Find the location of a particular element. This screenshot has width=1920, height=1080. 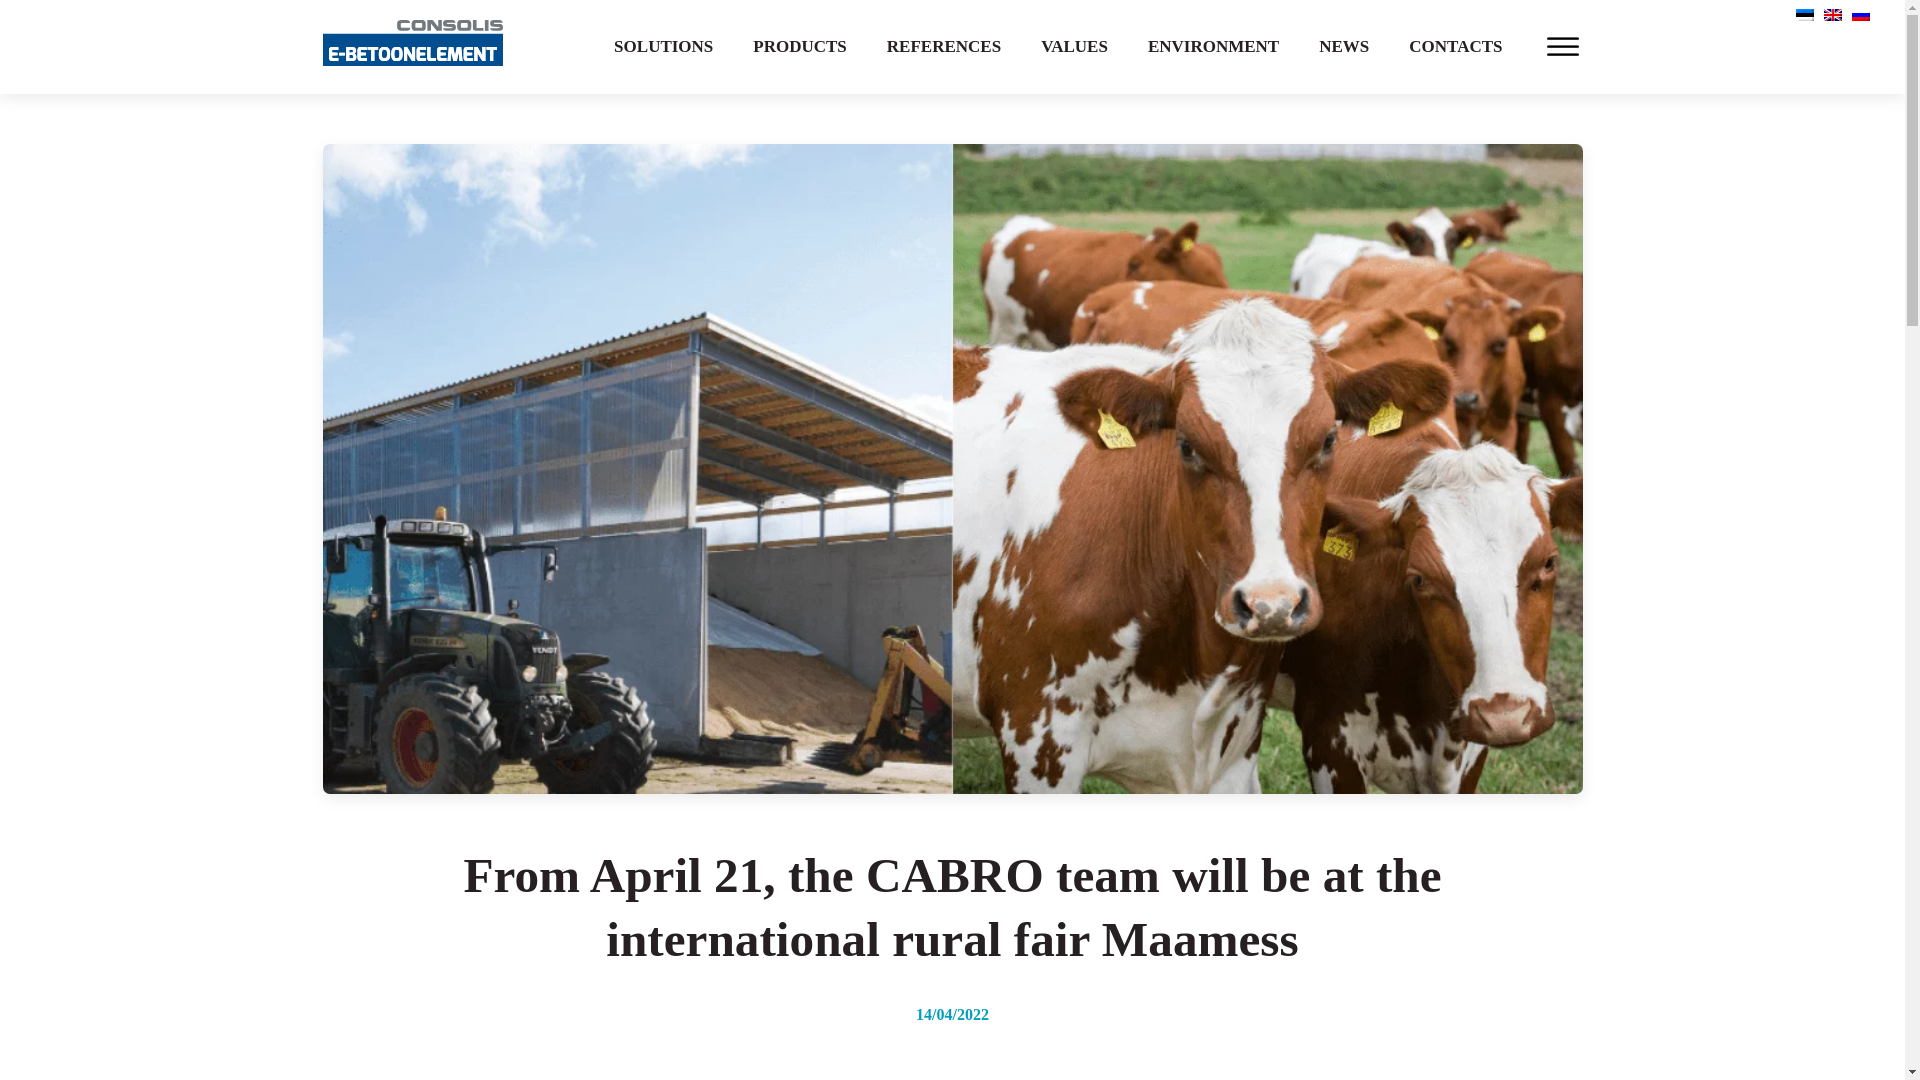

SOLUTIONS is located at coordinates (663, 46).